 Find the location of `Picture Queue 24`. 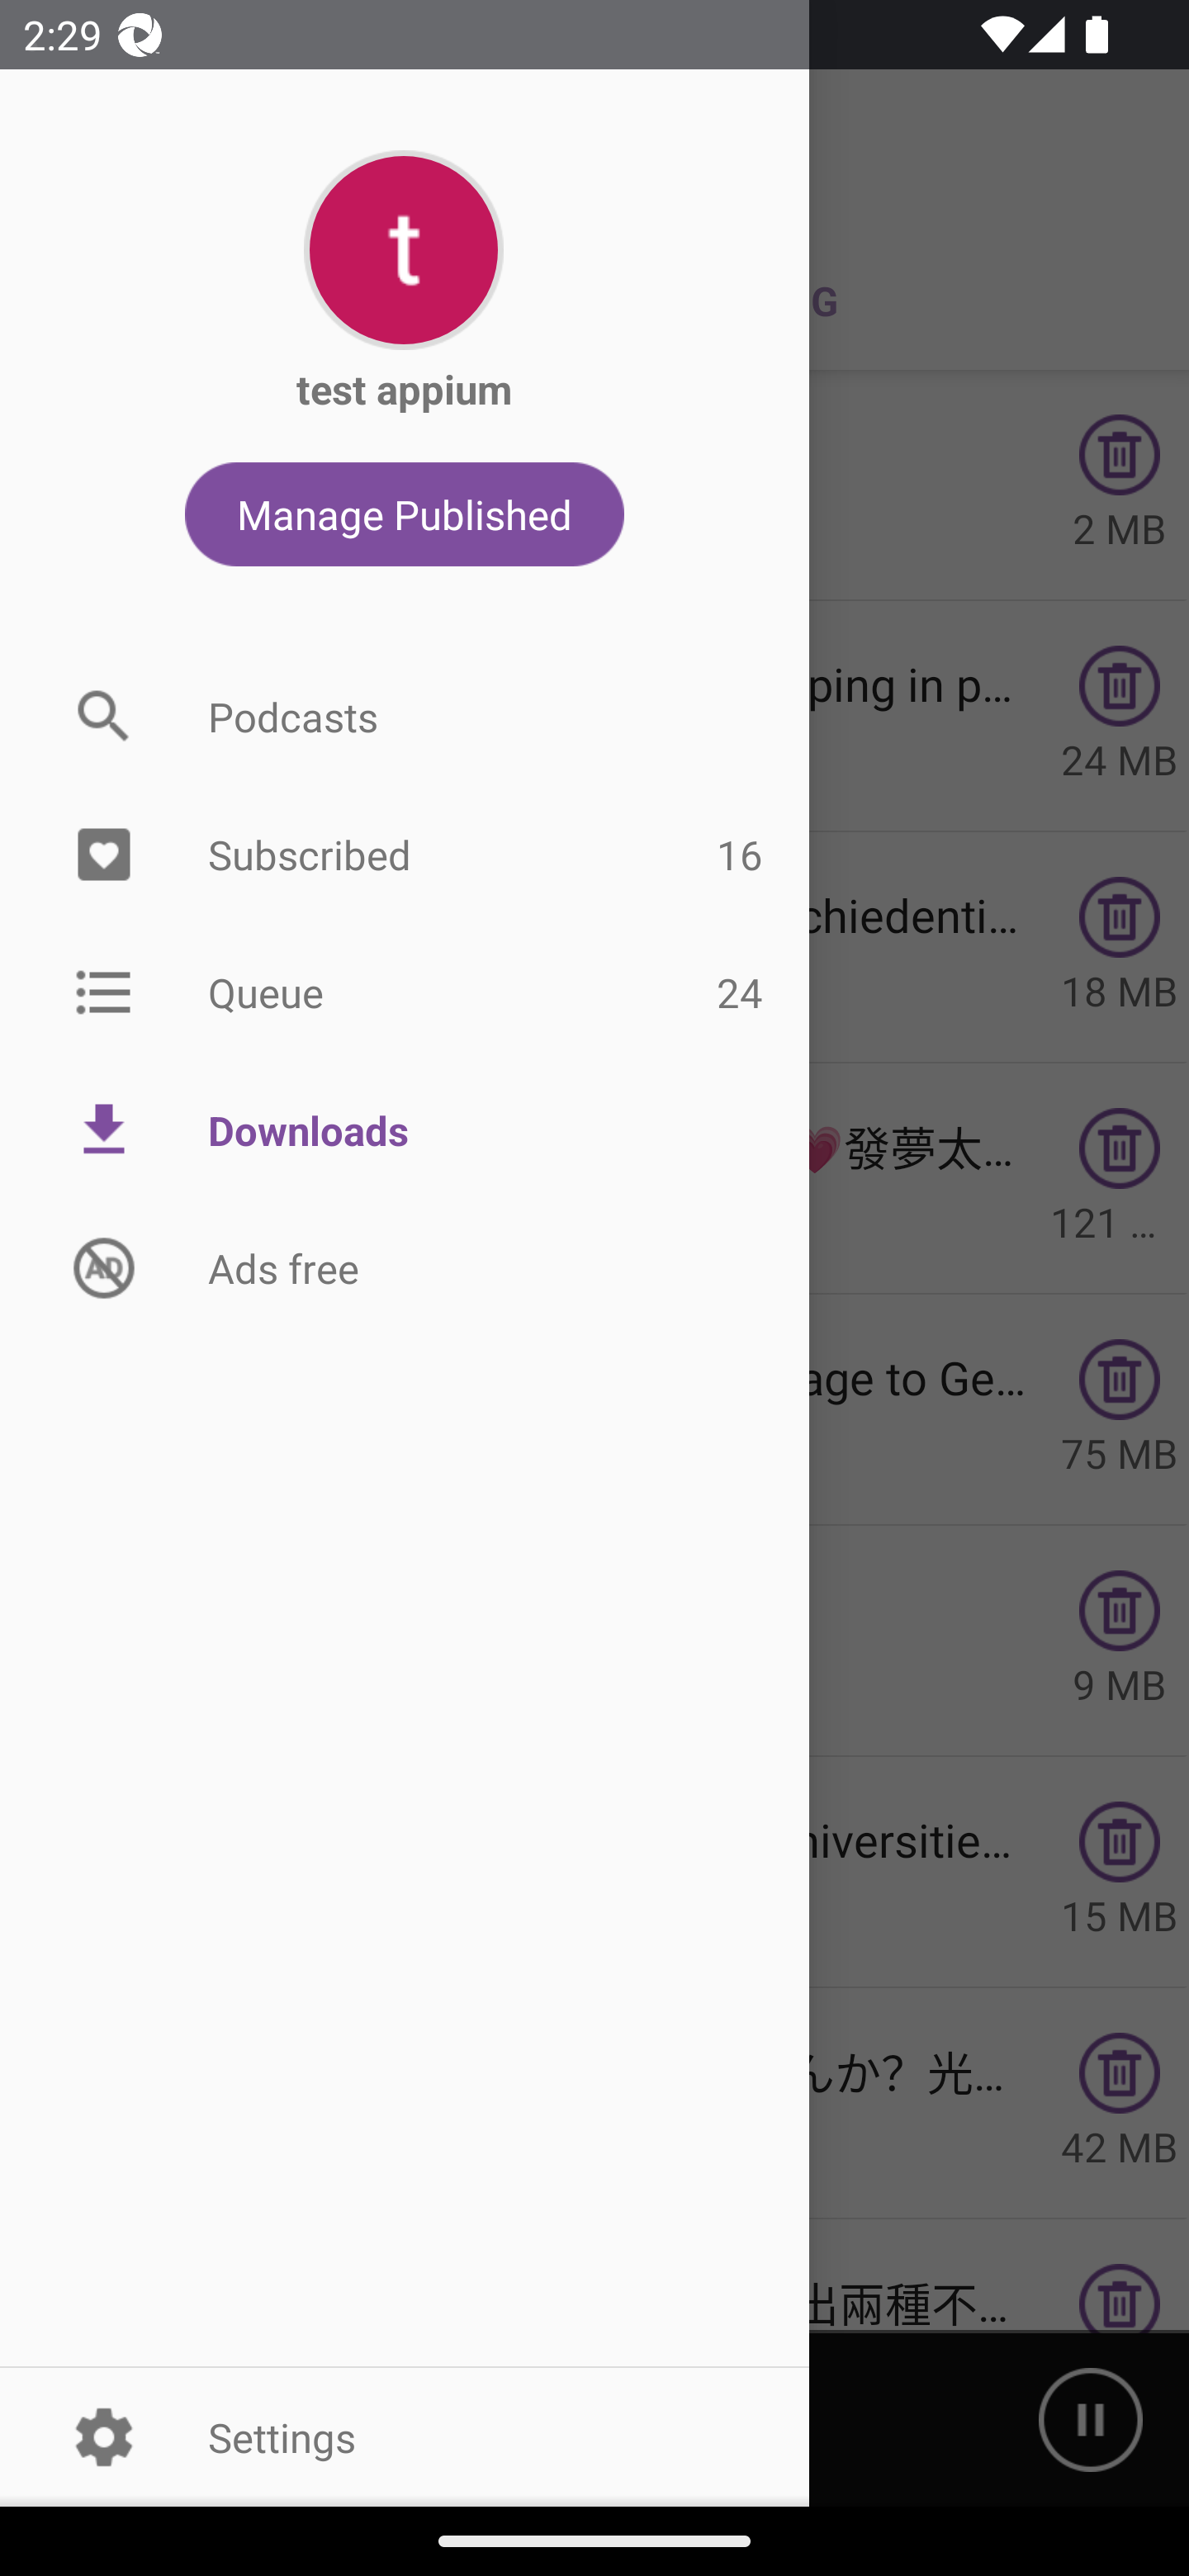

Picture Queue 24 is located at coordinates (405, 991).